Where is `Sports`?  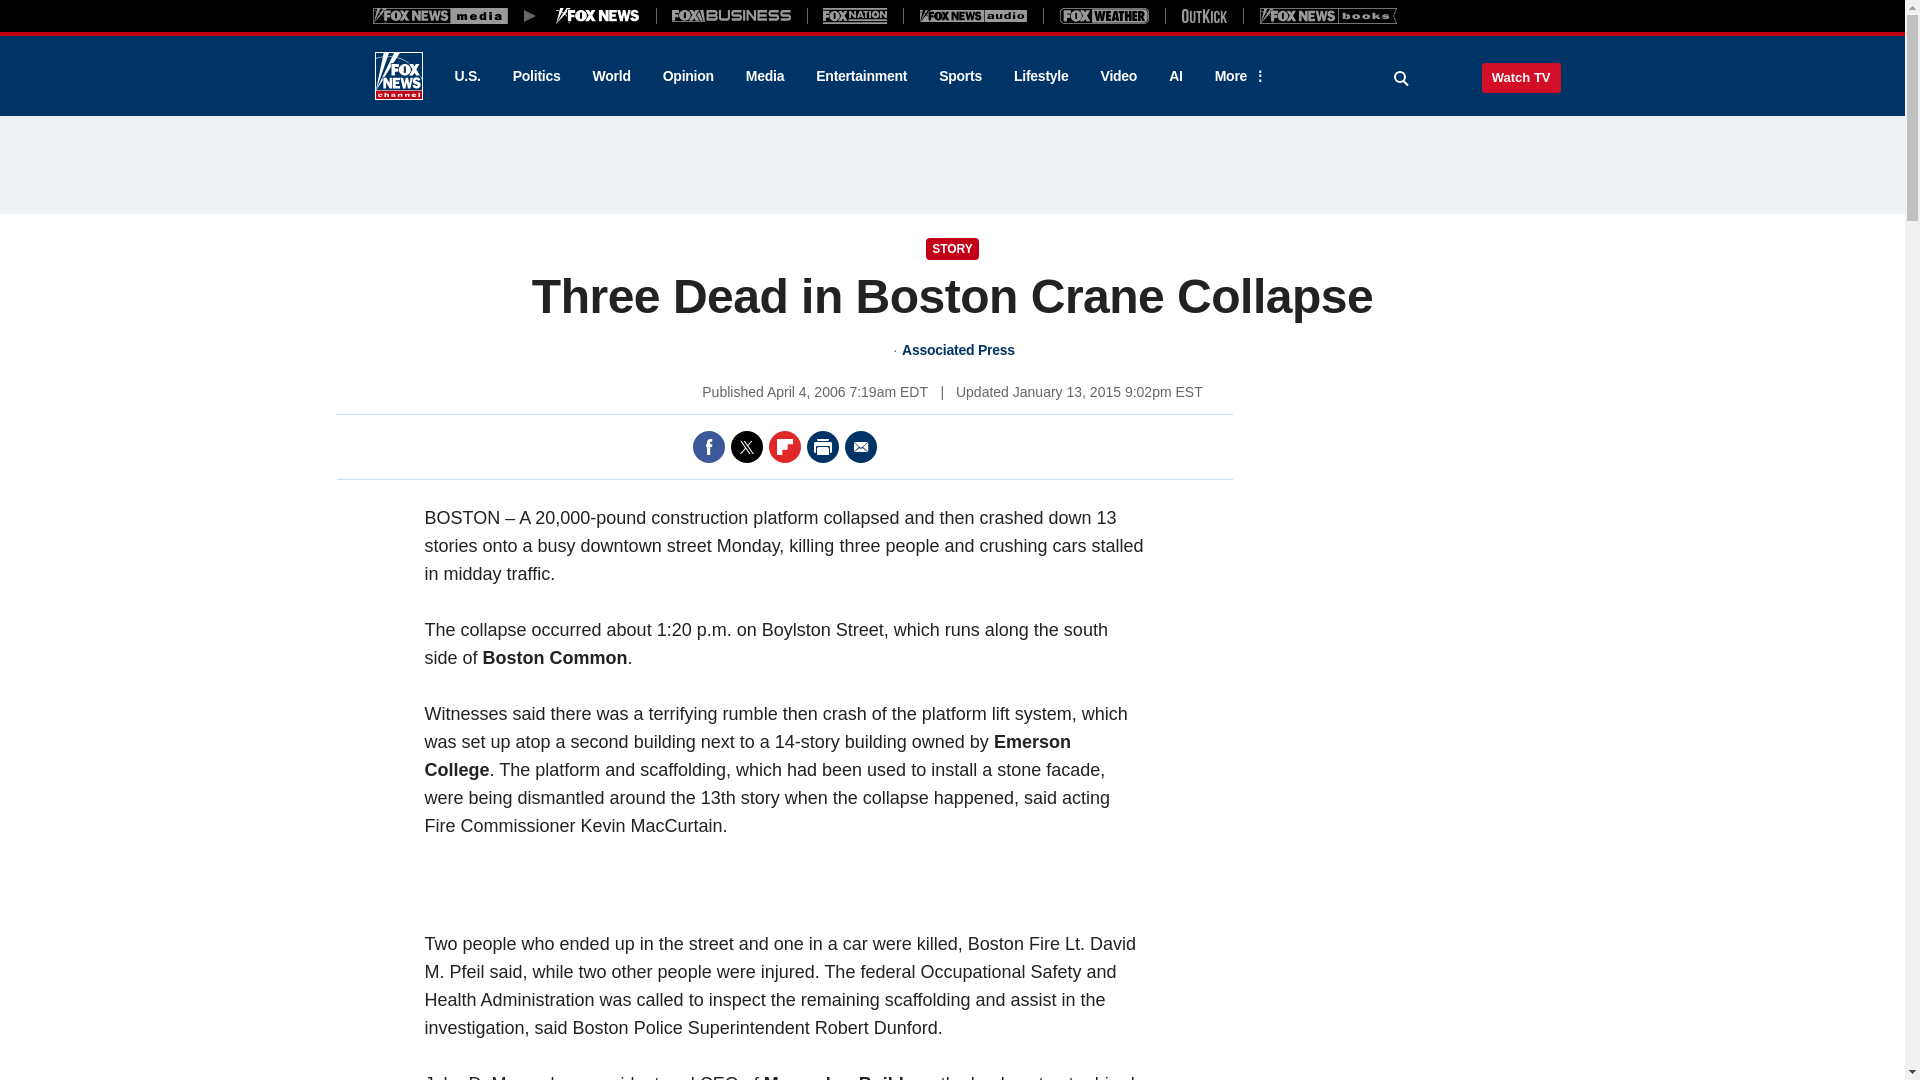 Sports is located at coordinates (960, 76).